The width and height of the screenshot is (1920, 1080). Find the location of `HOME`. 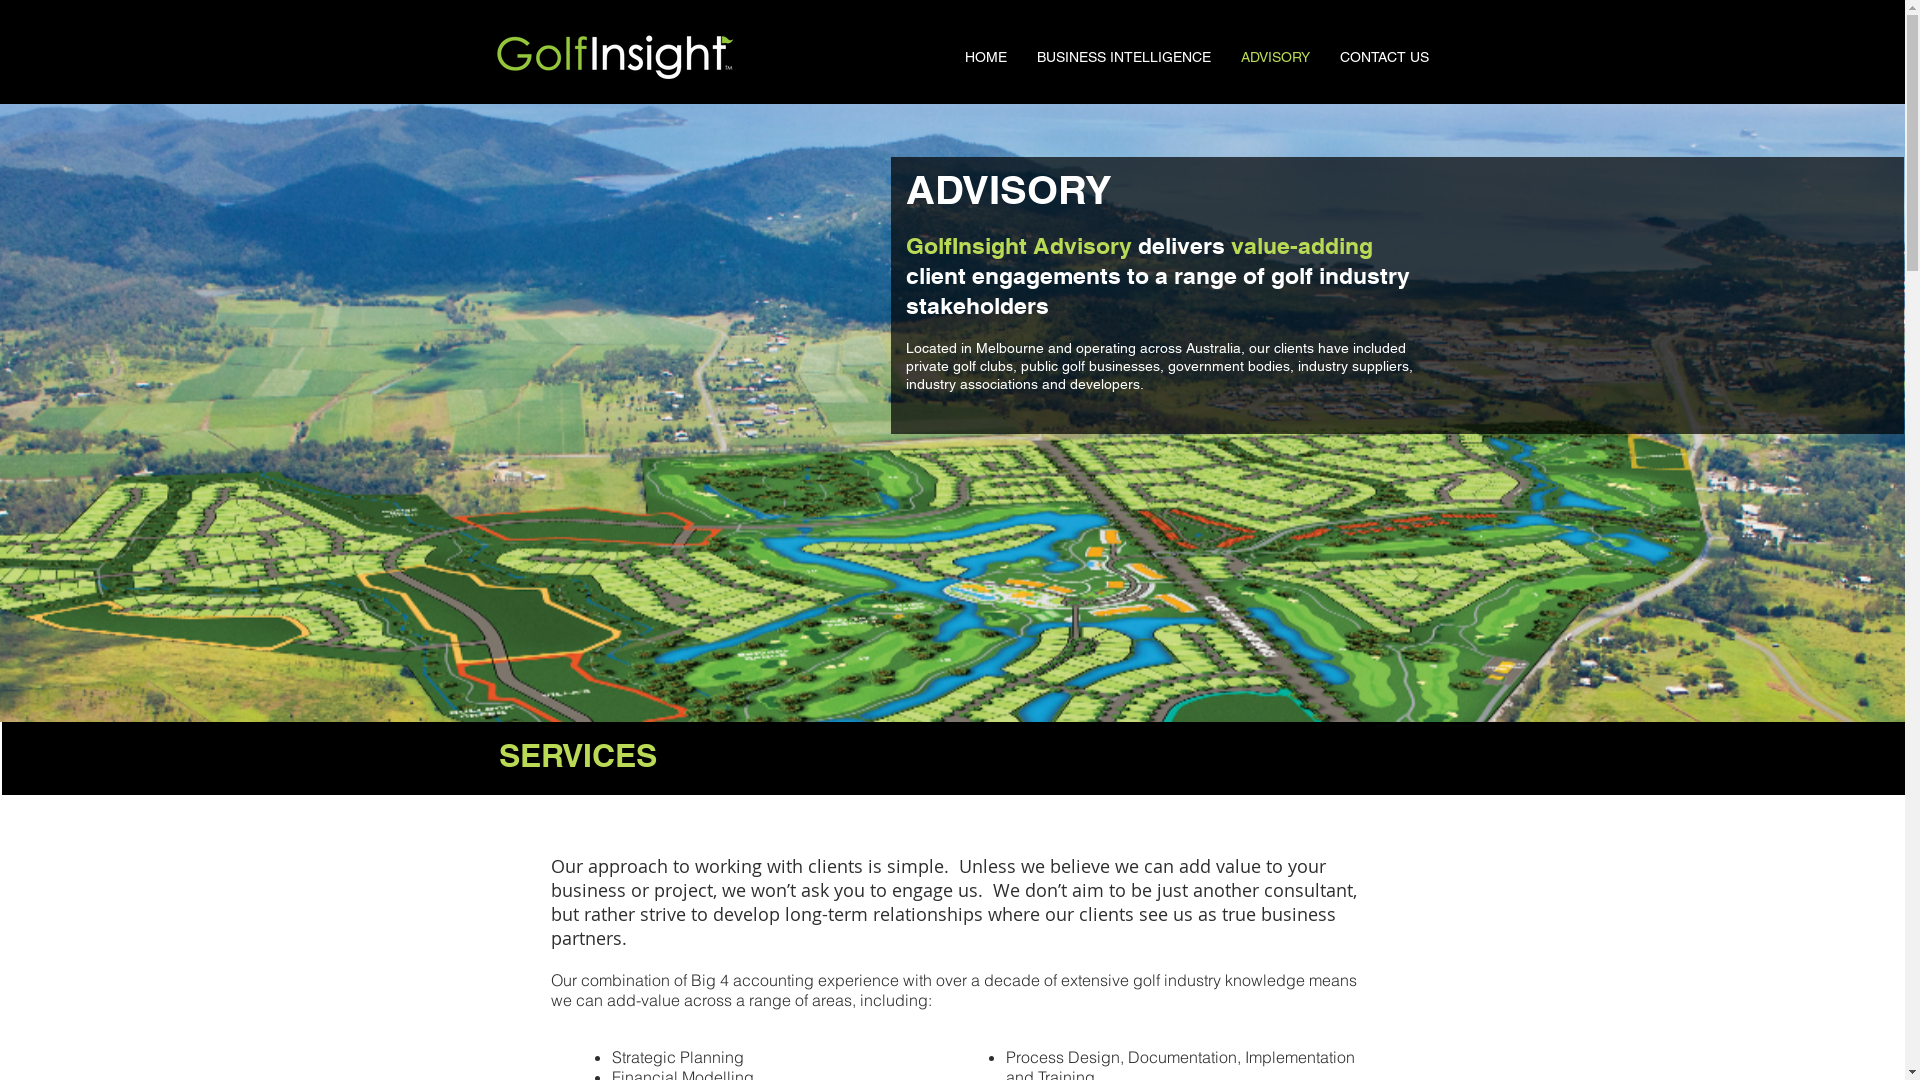

HOME is located at coordinates (986, 57).